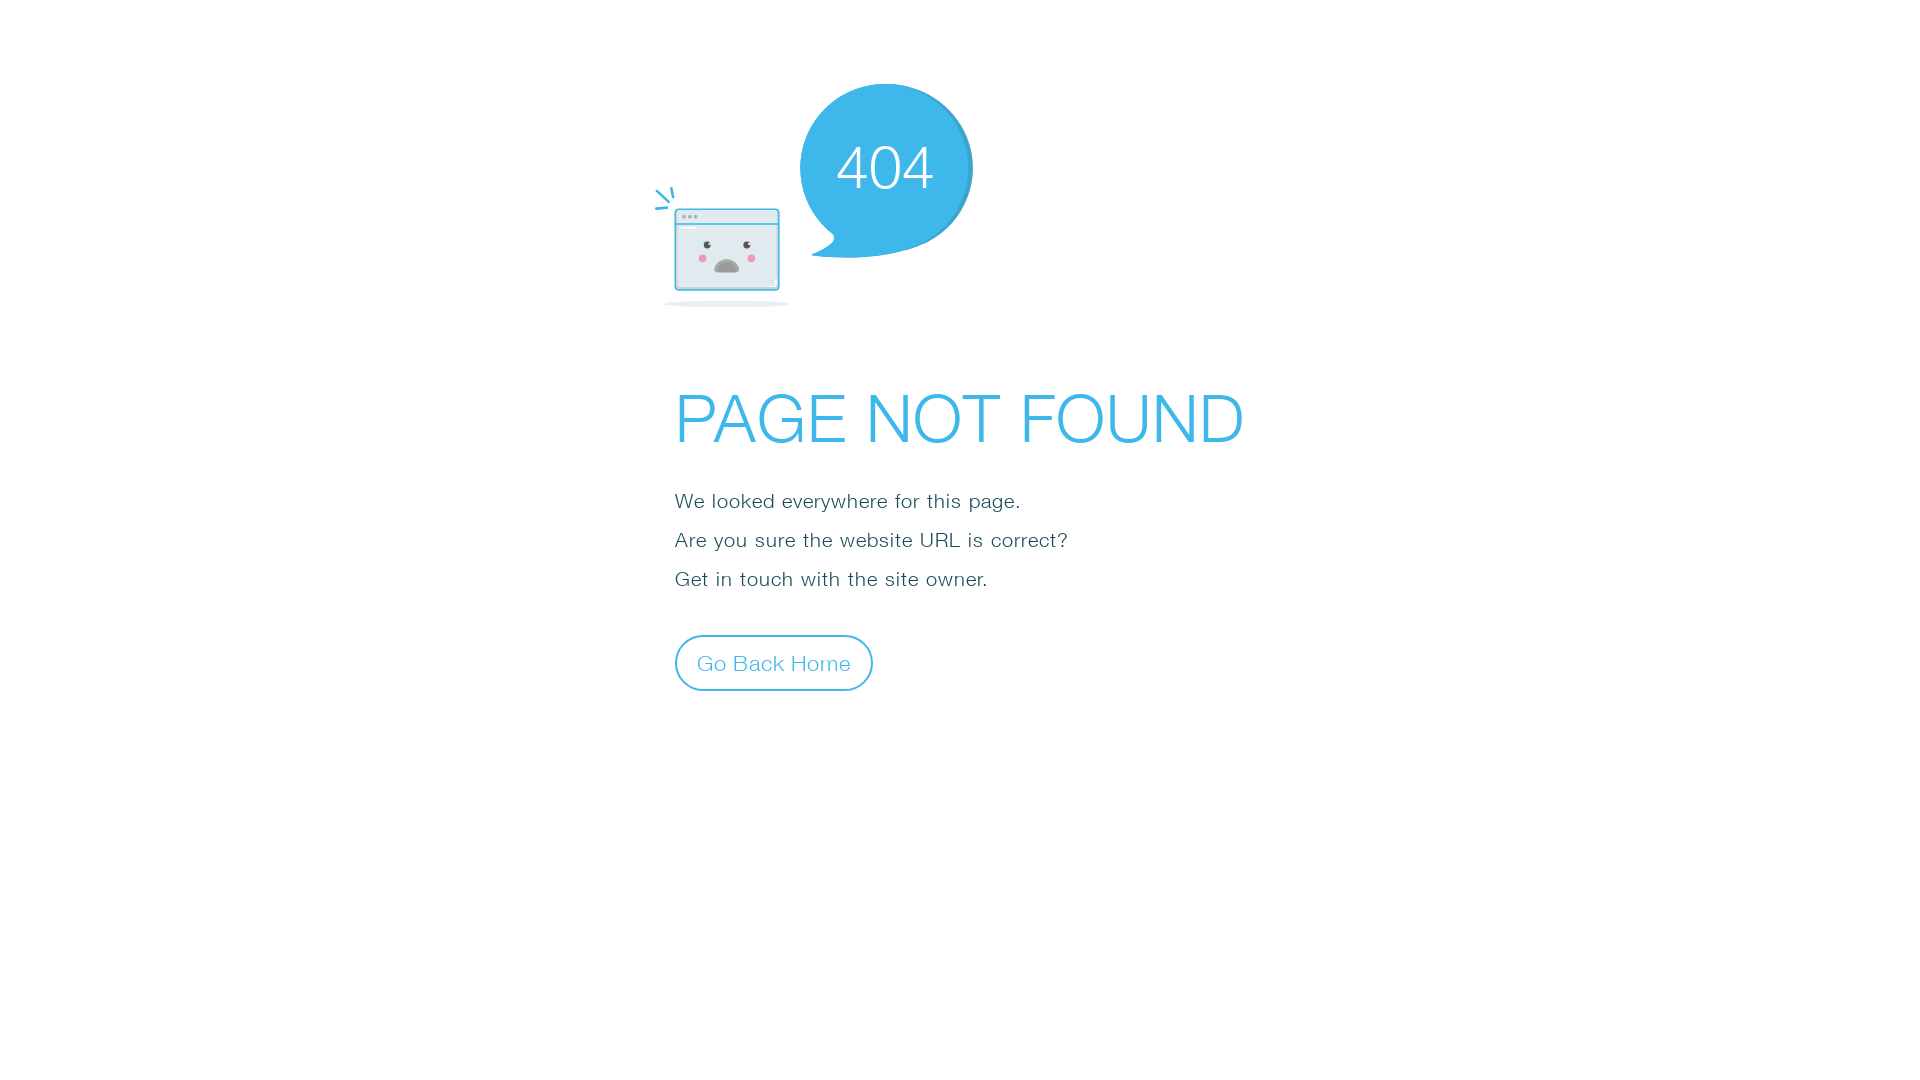 The width and height of the screenshot is (1920, 1080). I want to click on Go Back Home, so click(774, 662).